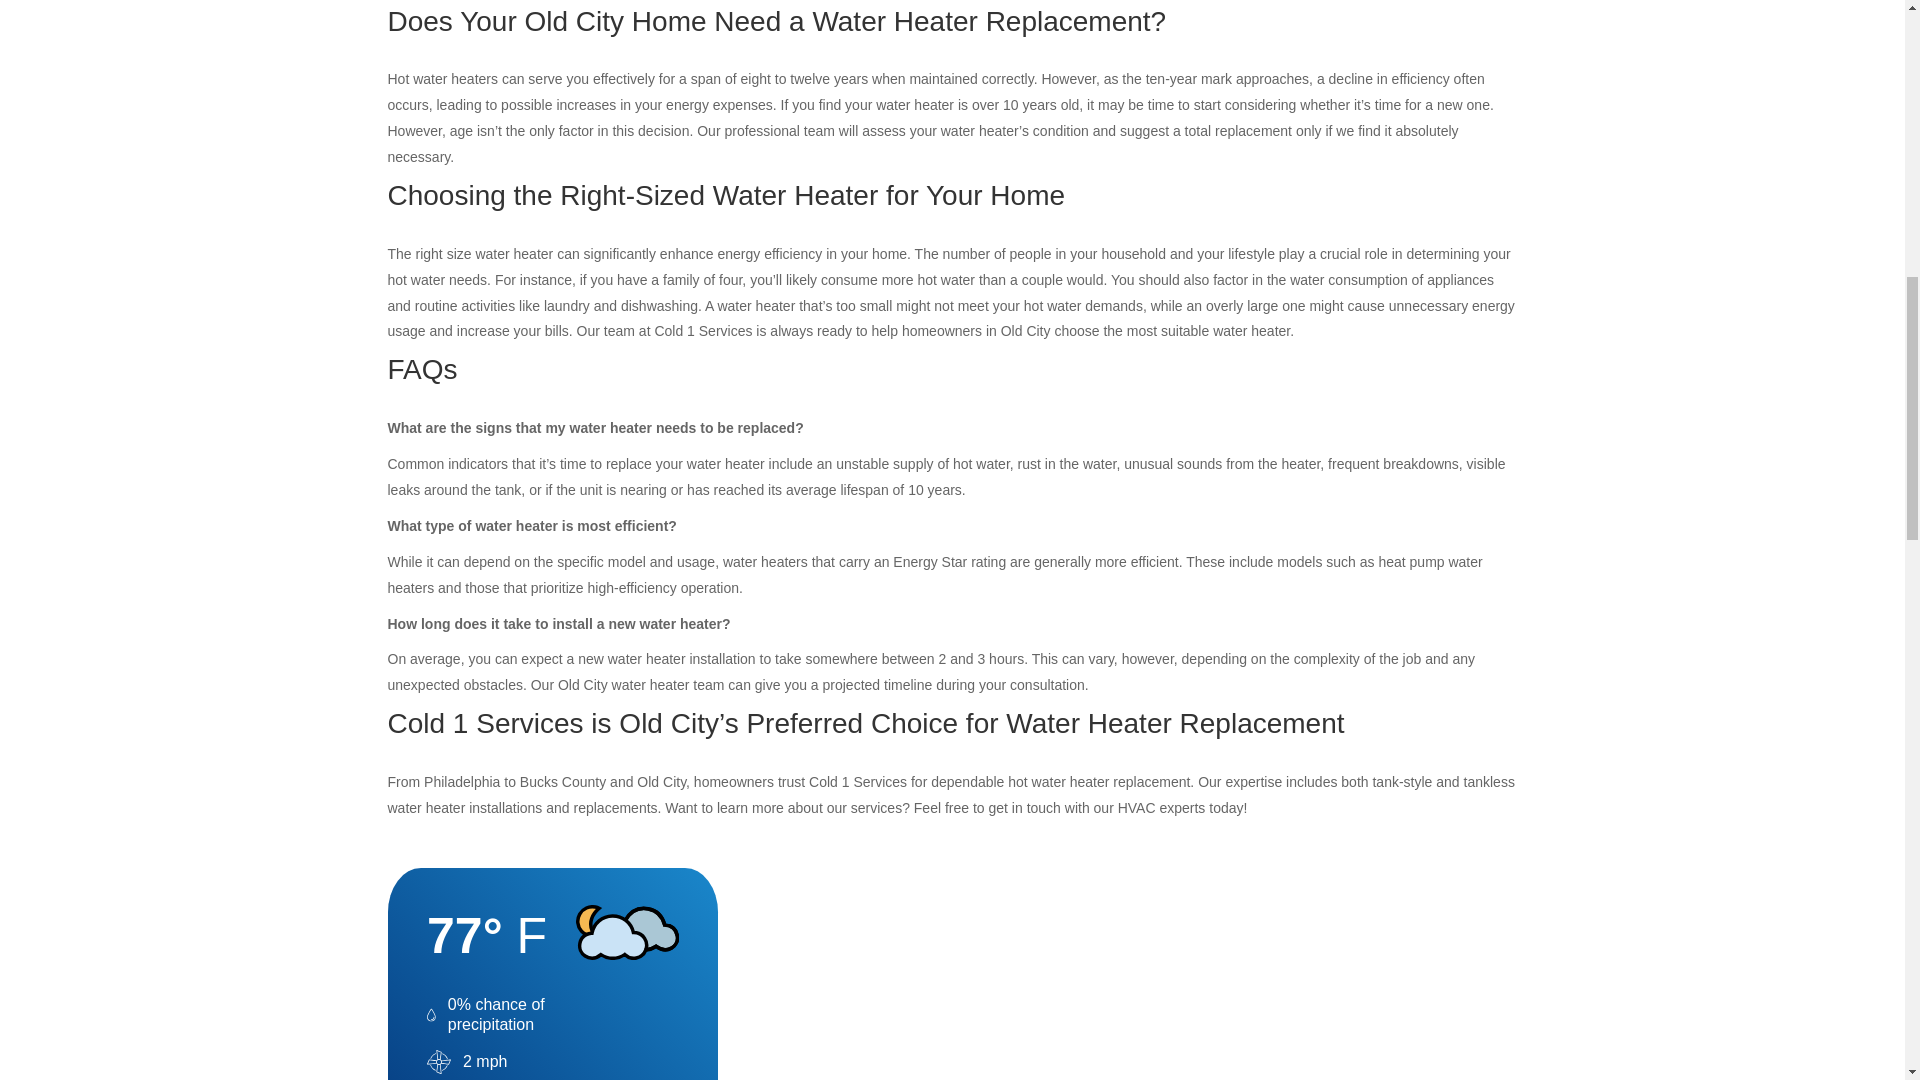  Describe the element at coordinates (703, 330) in the screenshot. I see `Cold 1 Services` at that location.